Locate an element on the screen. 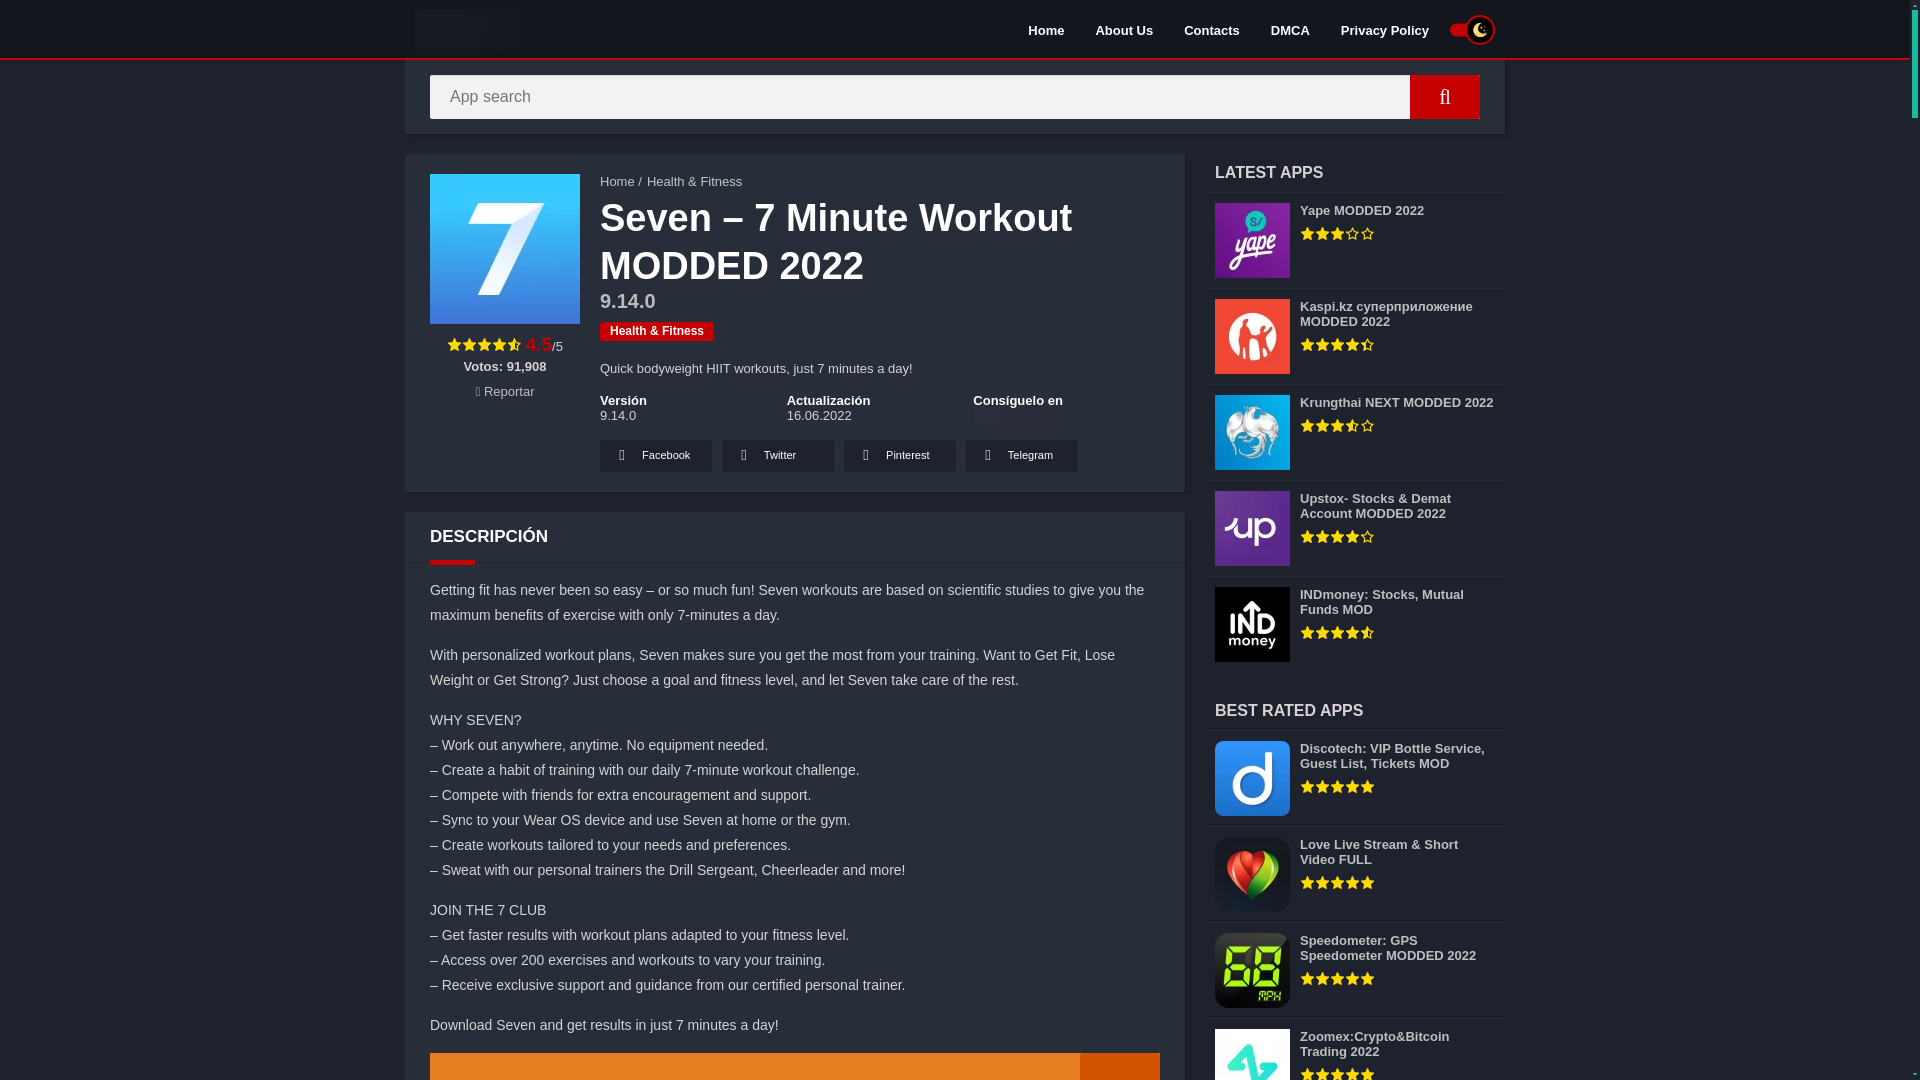 This screenshot has width=1920, height=1080. APK PEAK is located at coordinates (617, 181).